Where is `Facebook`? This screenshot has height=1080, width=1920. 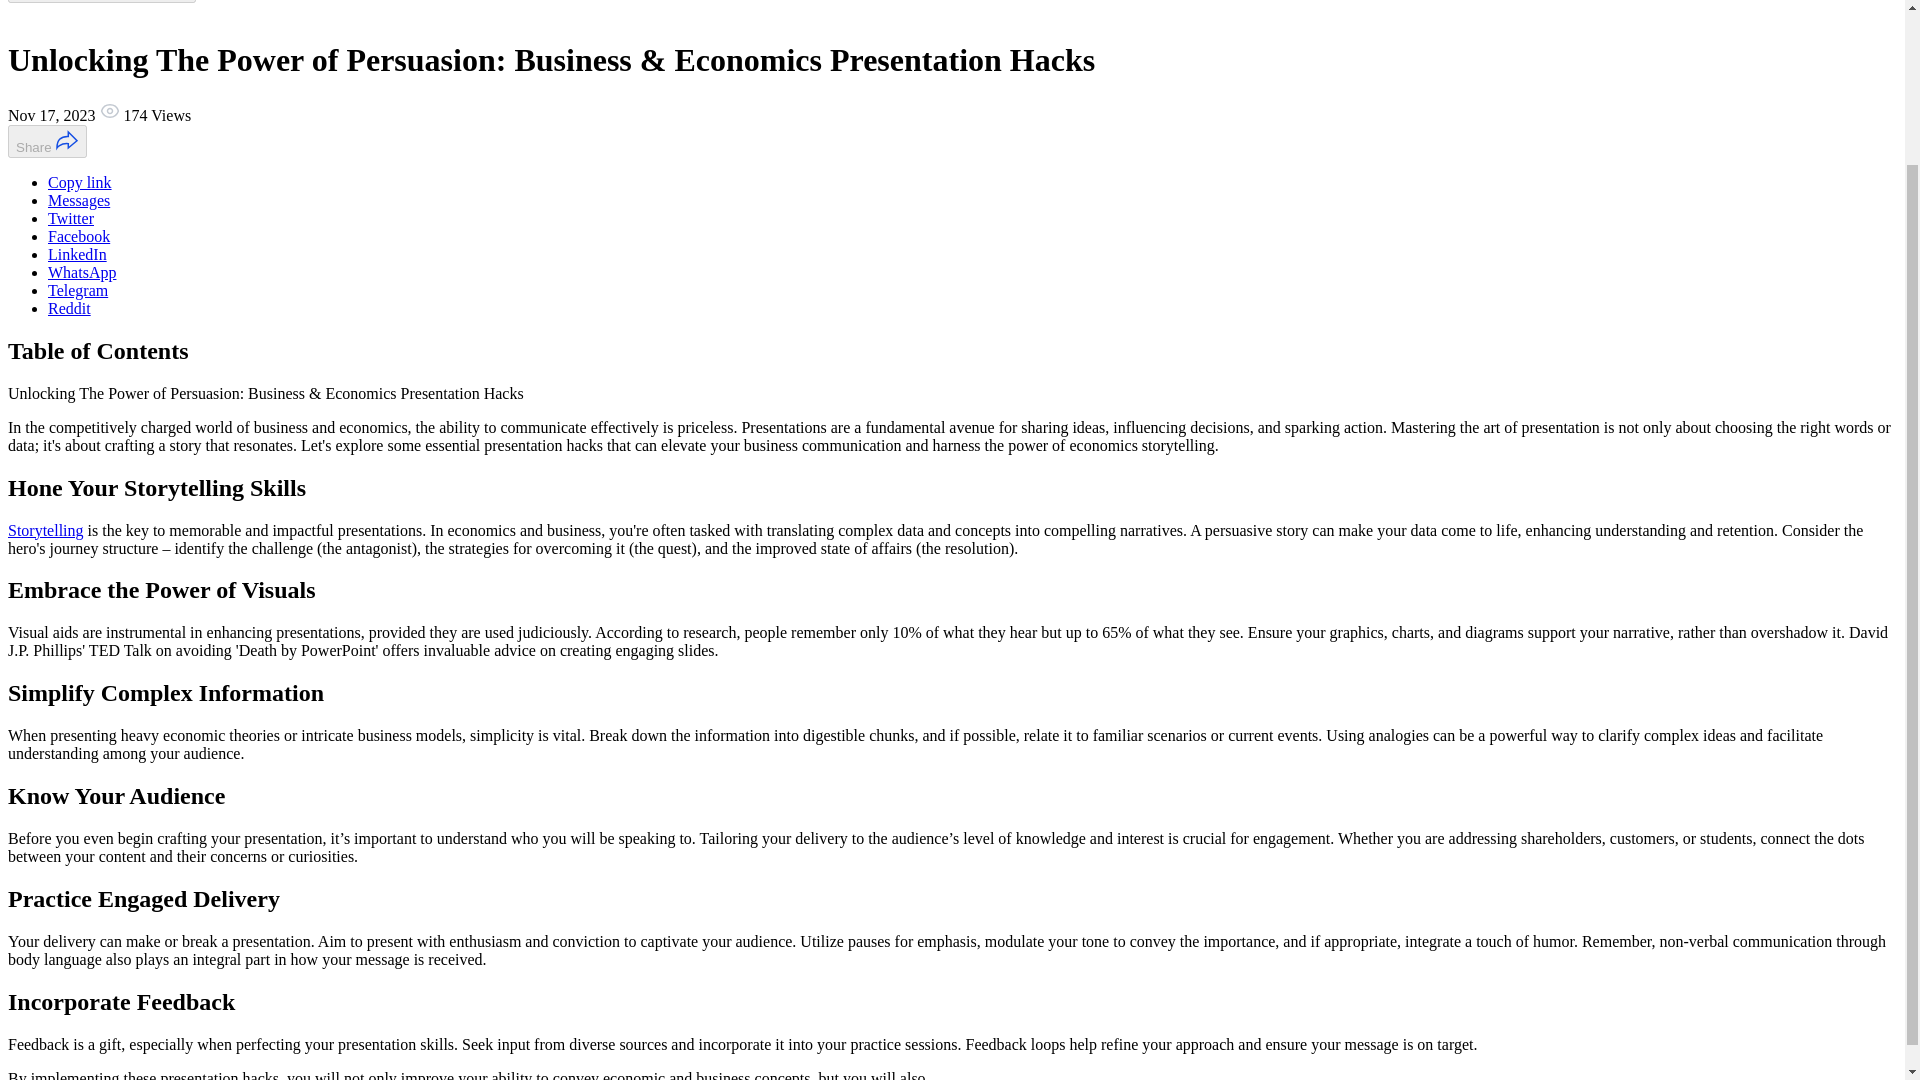 Facebook is located at coordinates (78, 236).